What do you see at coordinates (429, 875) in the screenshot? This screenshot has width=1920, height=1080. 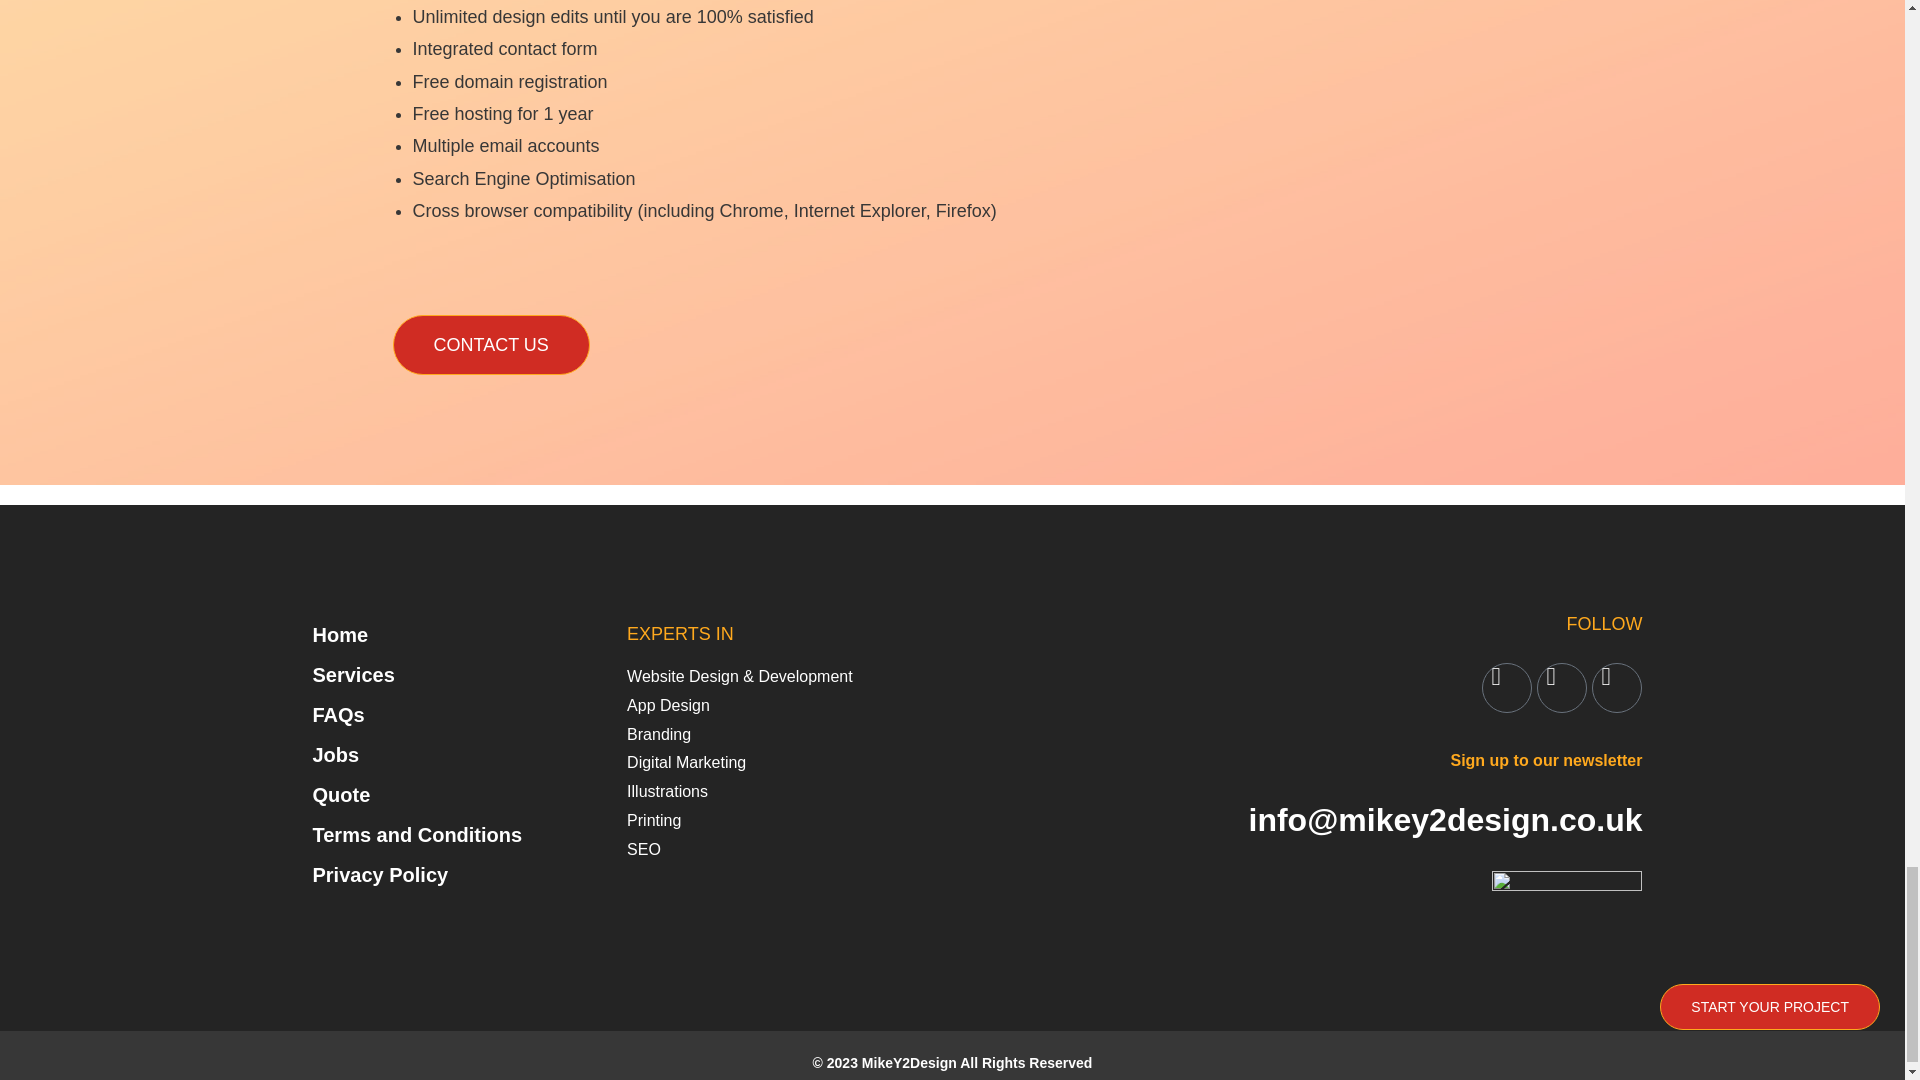 I see `Privacy Policy` at bounding box center [429, 875].